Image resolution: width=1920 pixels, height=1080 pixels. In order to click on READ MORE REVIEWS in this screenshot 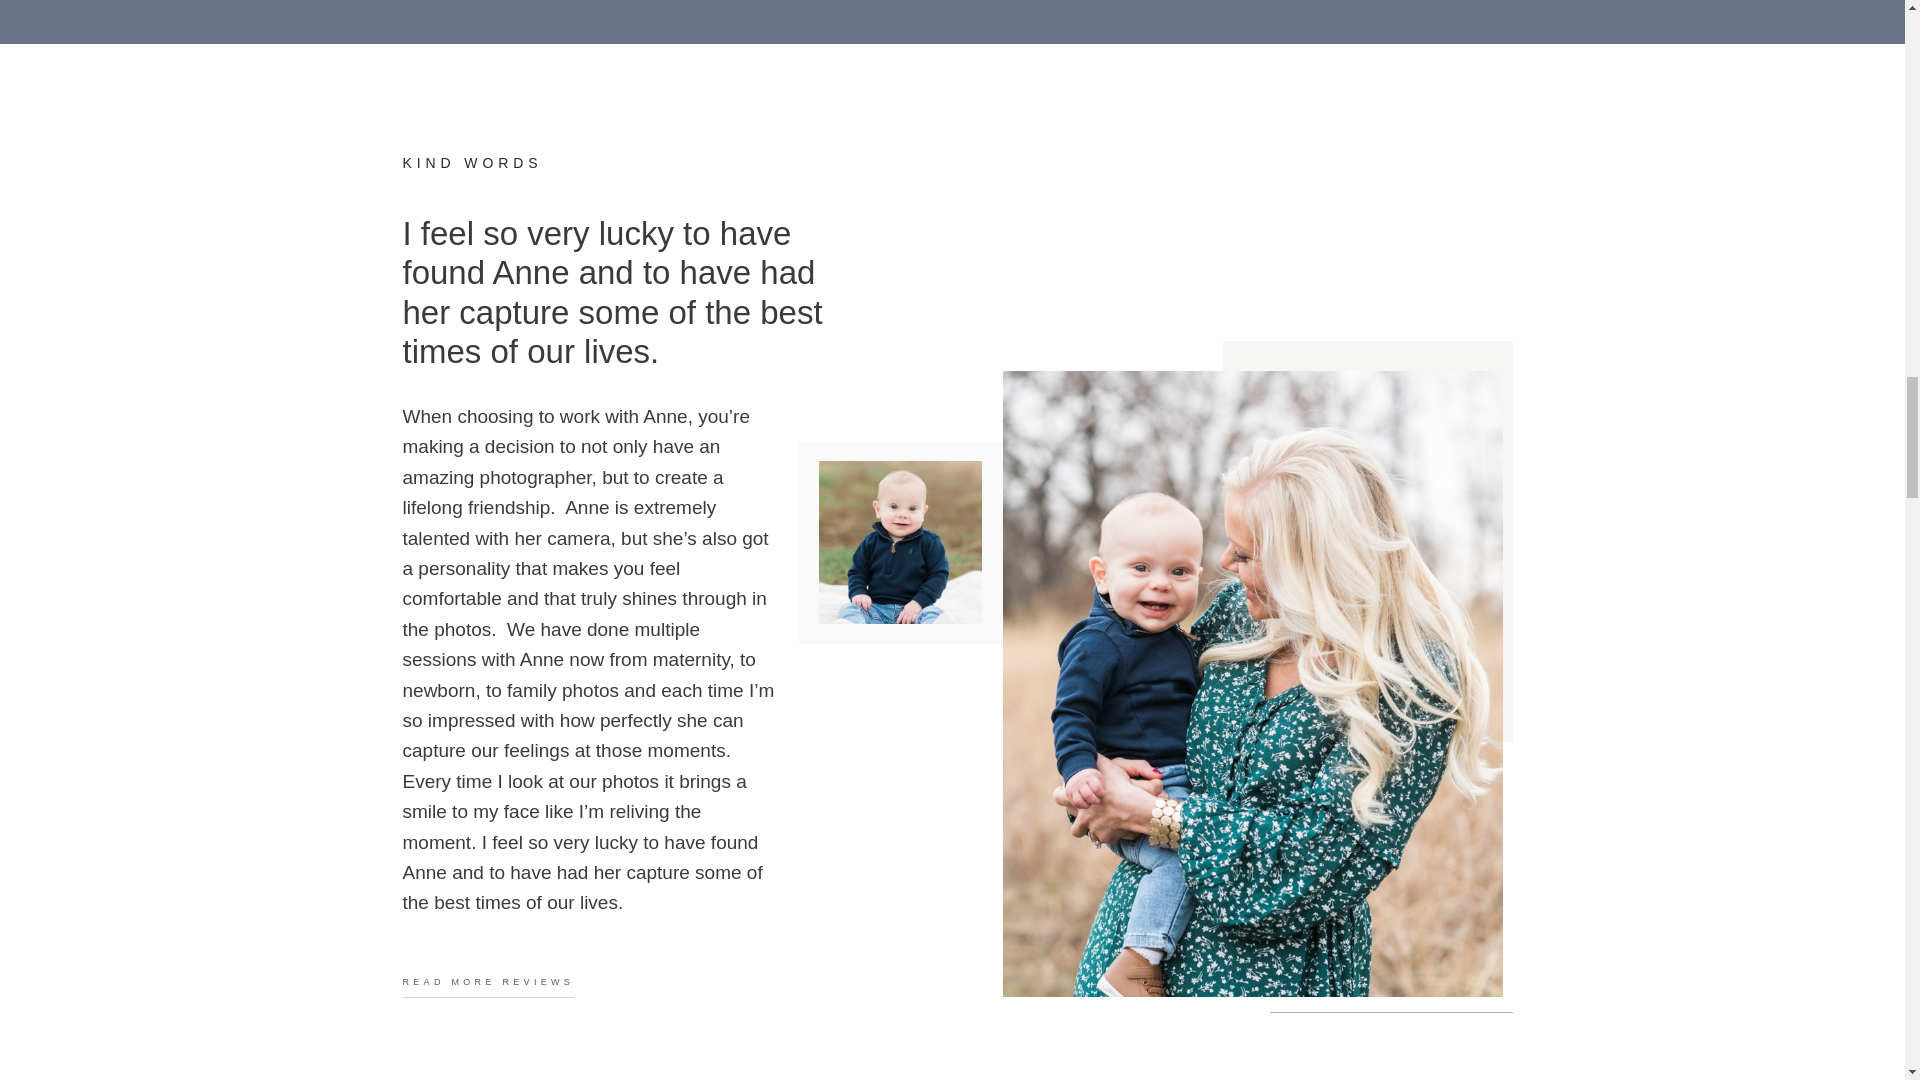, I will do `click(488, 986)`.